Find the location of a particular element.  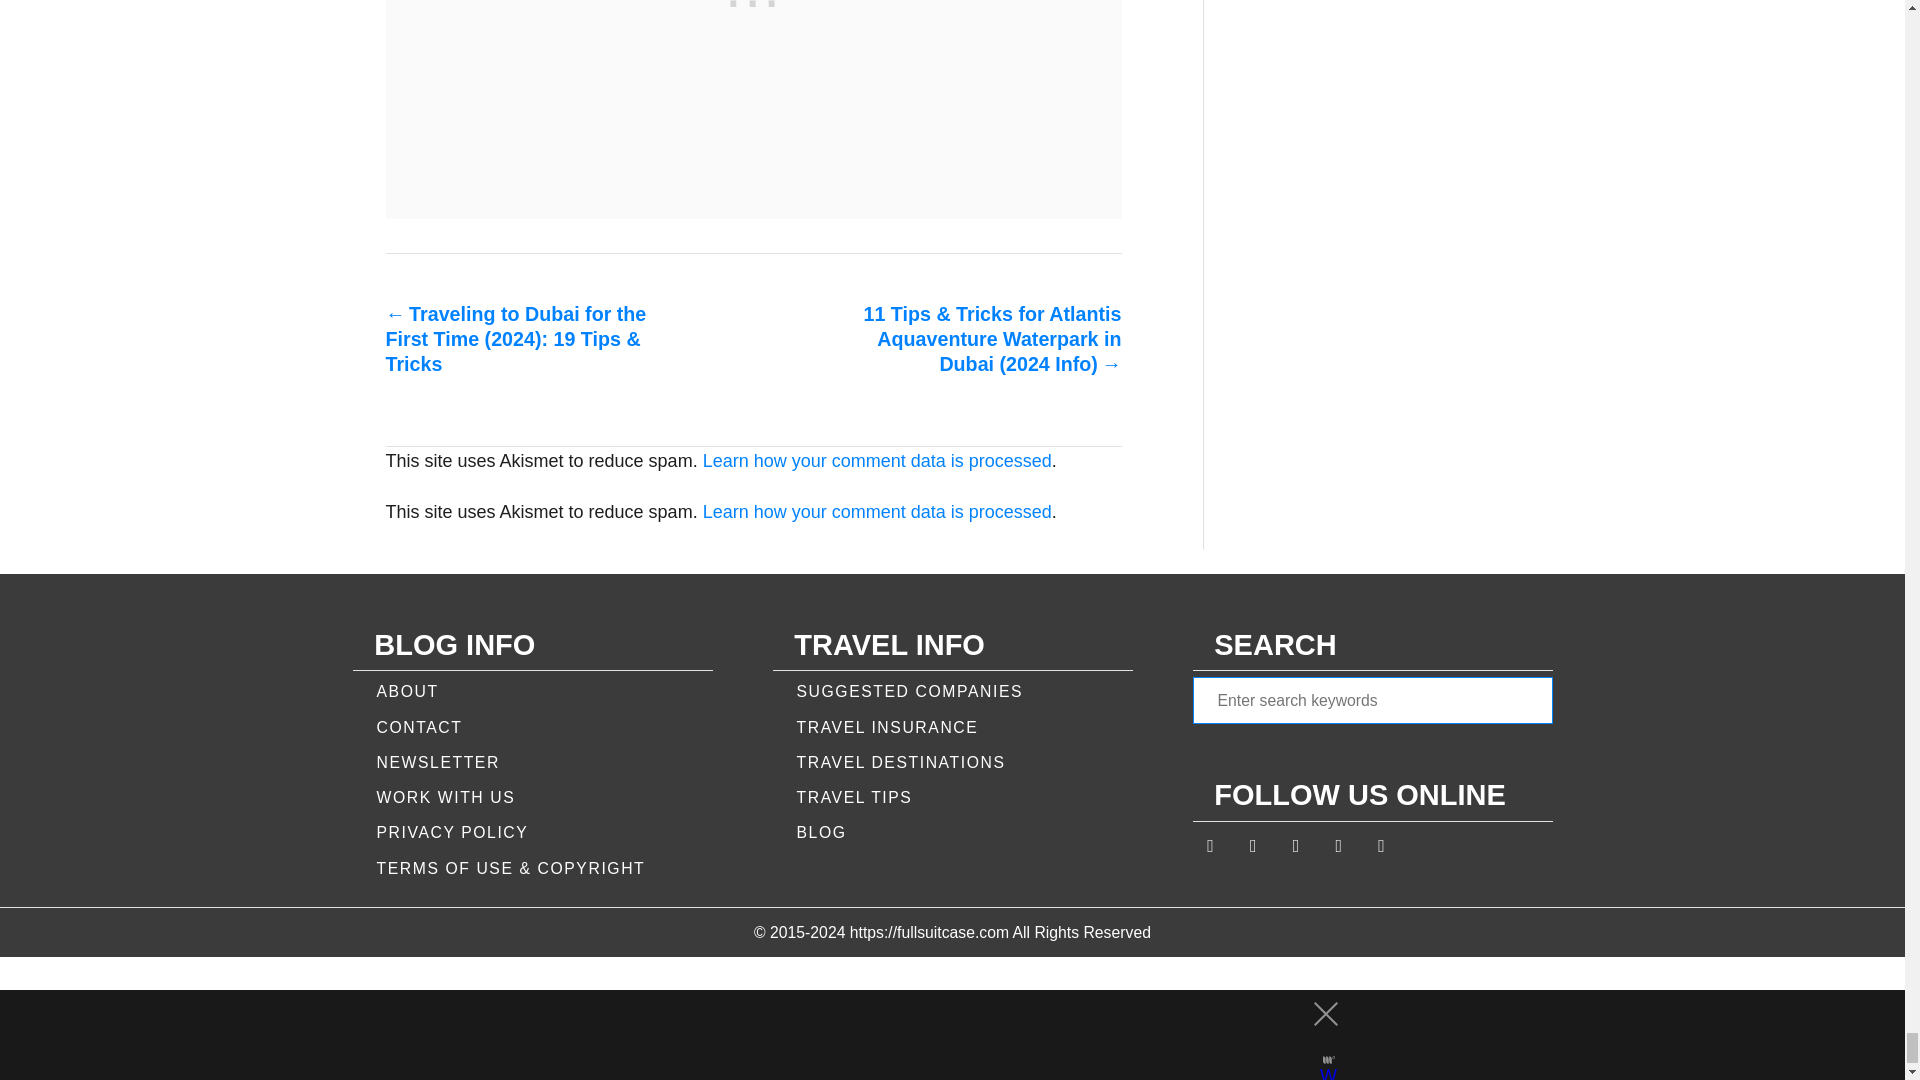

Search for: is located at coordinates (1372, 700).